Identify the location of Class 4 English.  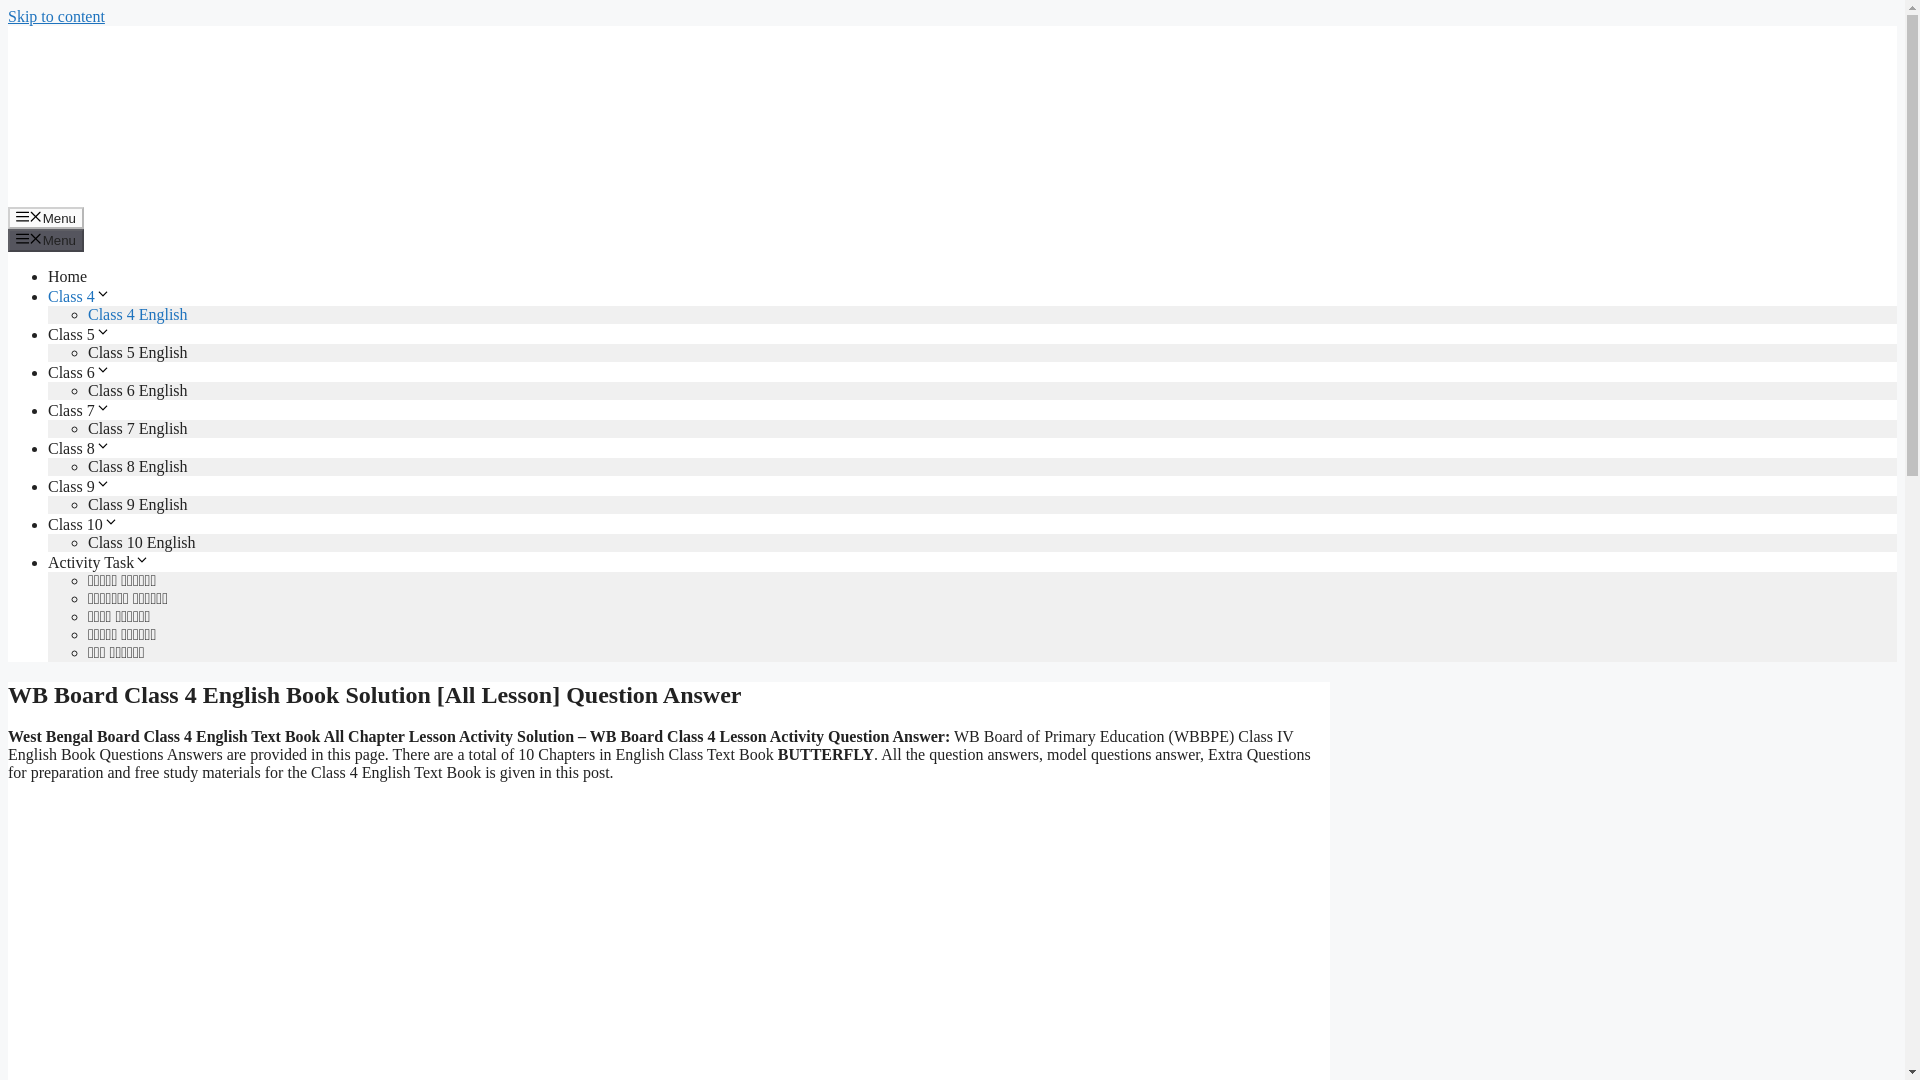
(138, 314).